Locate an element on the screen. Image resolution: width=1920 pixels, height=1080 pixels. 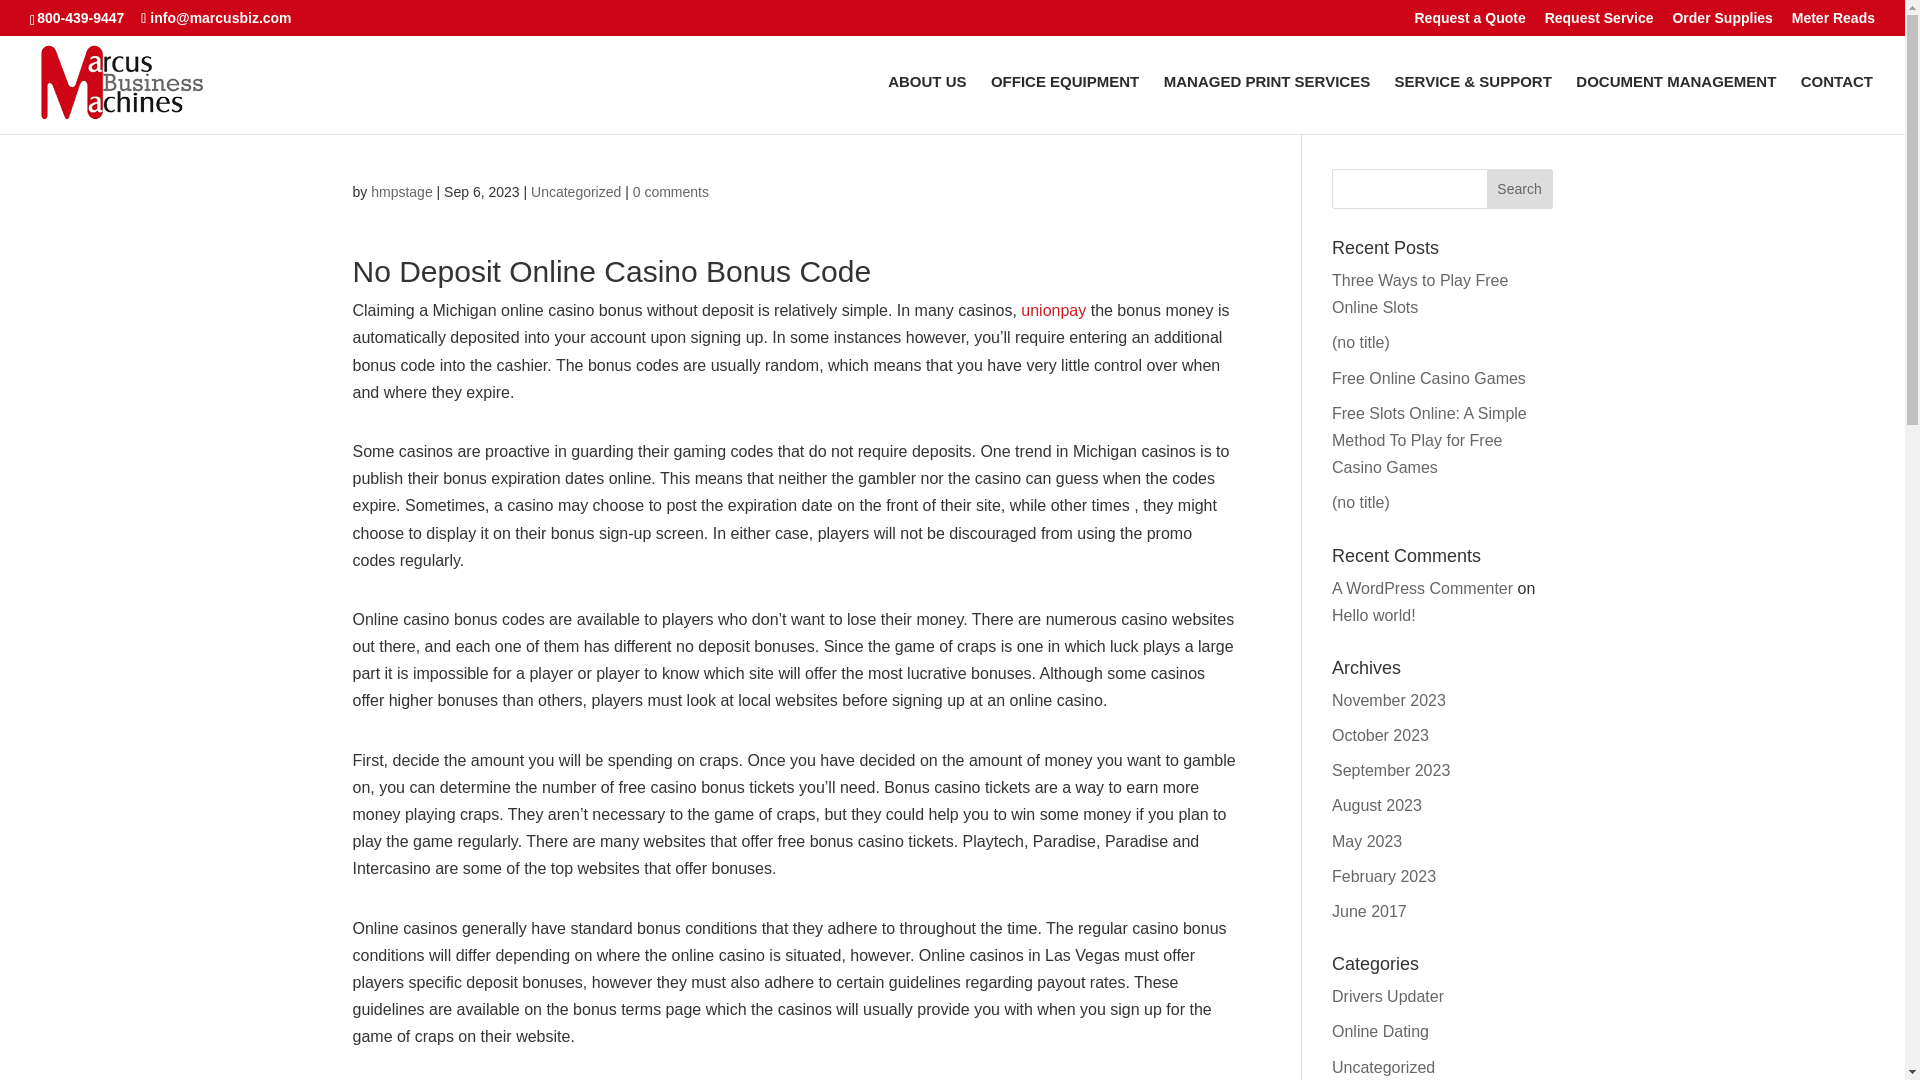
August 2023 is located at coordinates (1377, 806).